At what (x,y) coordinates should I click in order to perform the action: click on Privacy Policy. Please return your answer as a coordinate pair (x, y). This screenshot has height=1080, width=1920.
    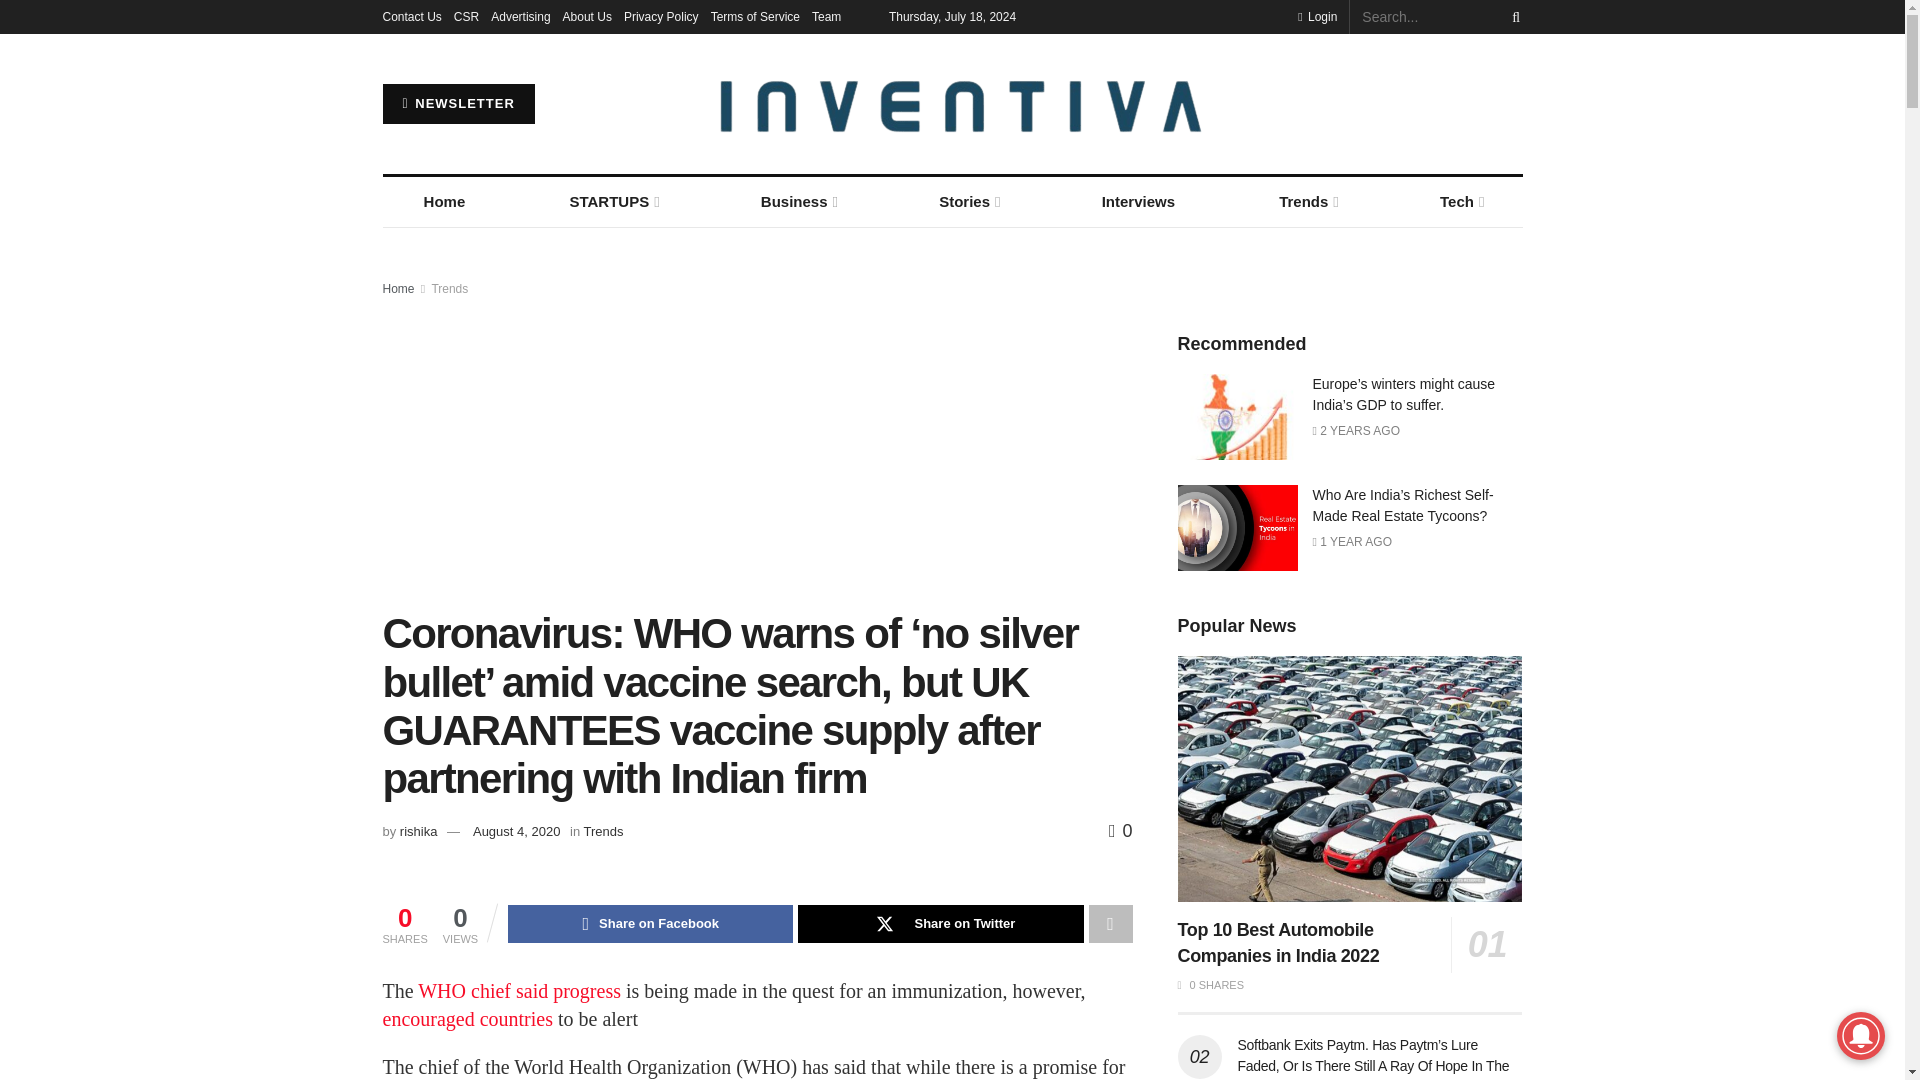
    Looking at the image, I should click on (661, 16).